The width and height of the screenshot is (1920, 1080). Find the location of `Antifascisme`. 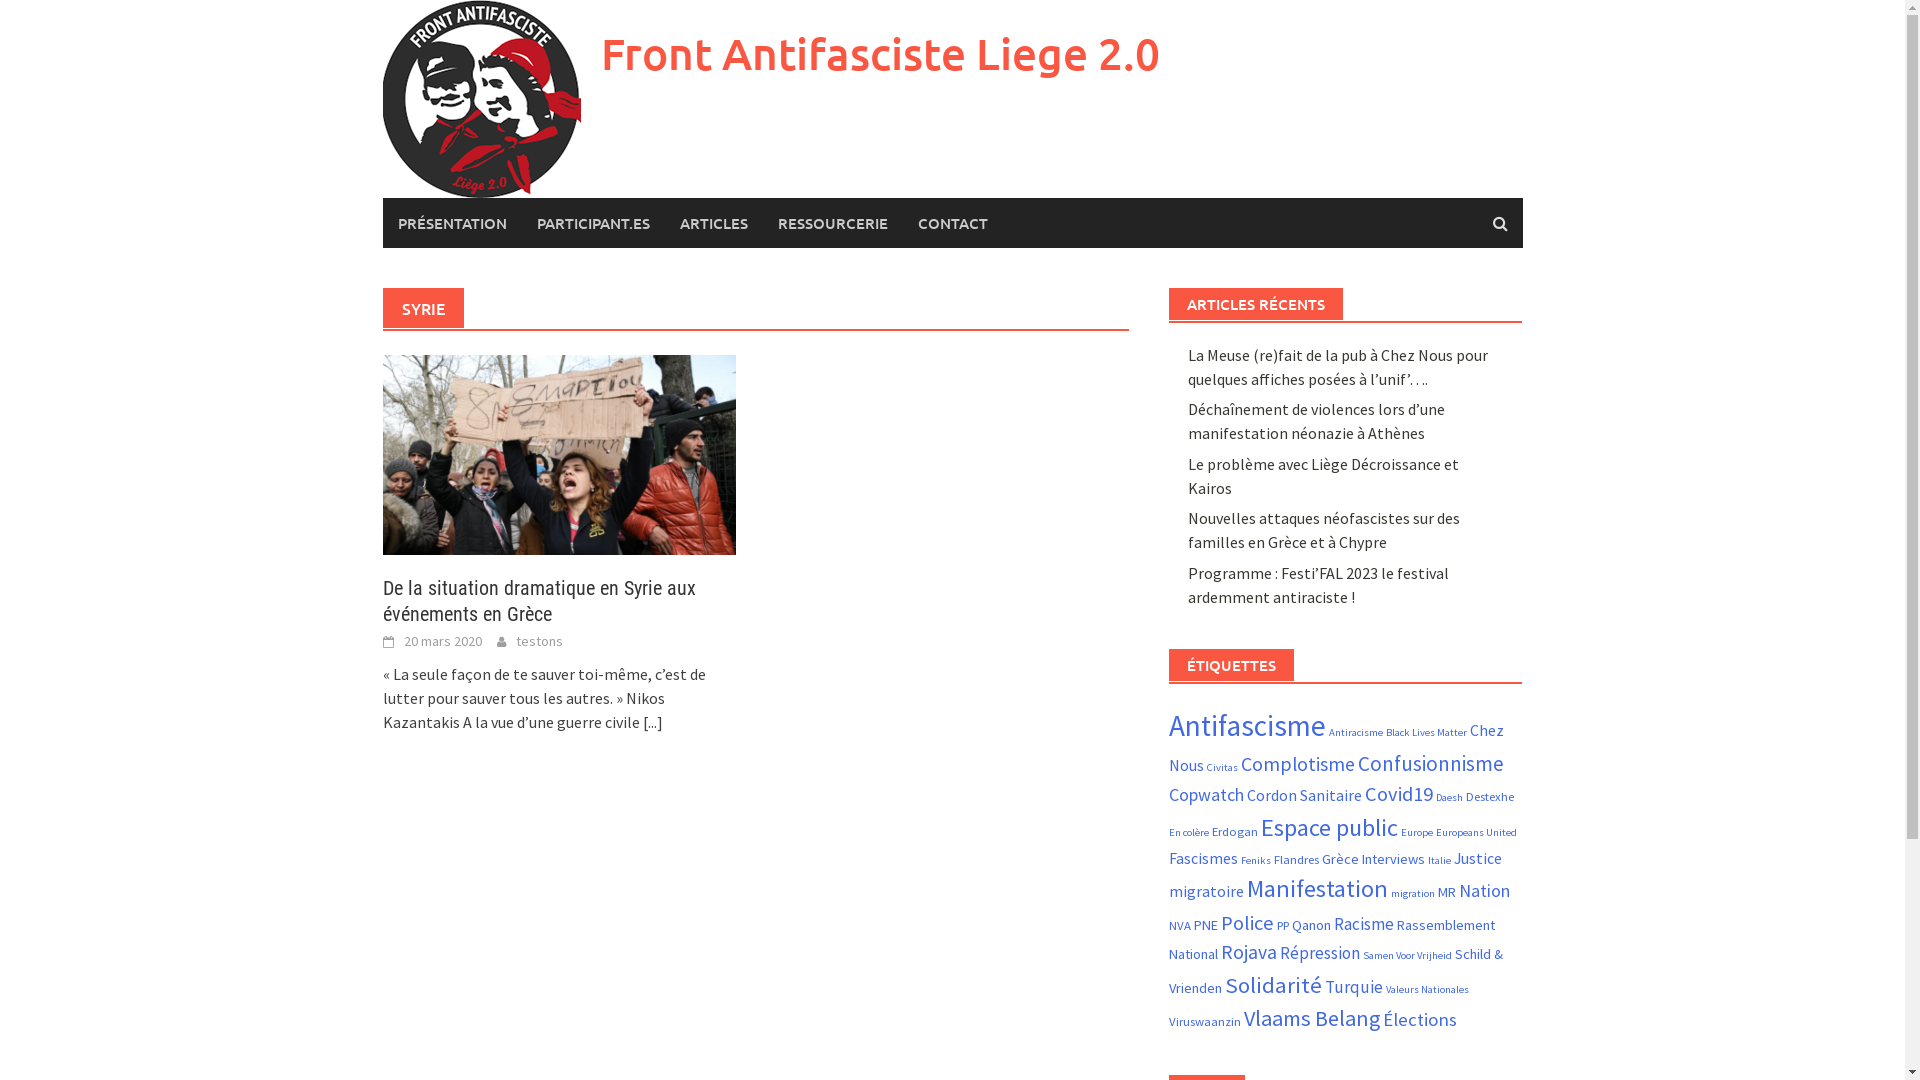

Antifascisme is located at coordinates (1248, 726).